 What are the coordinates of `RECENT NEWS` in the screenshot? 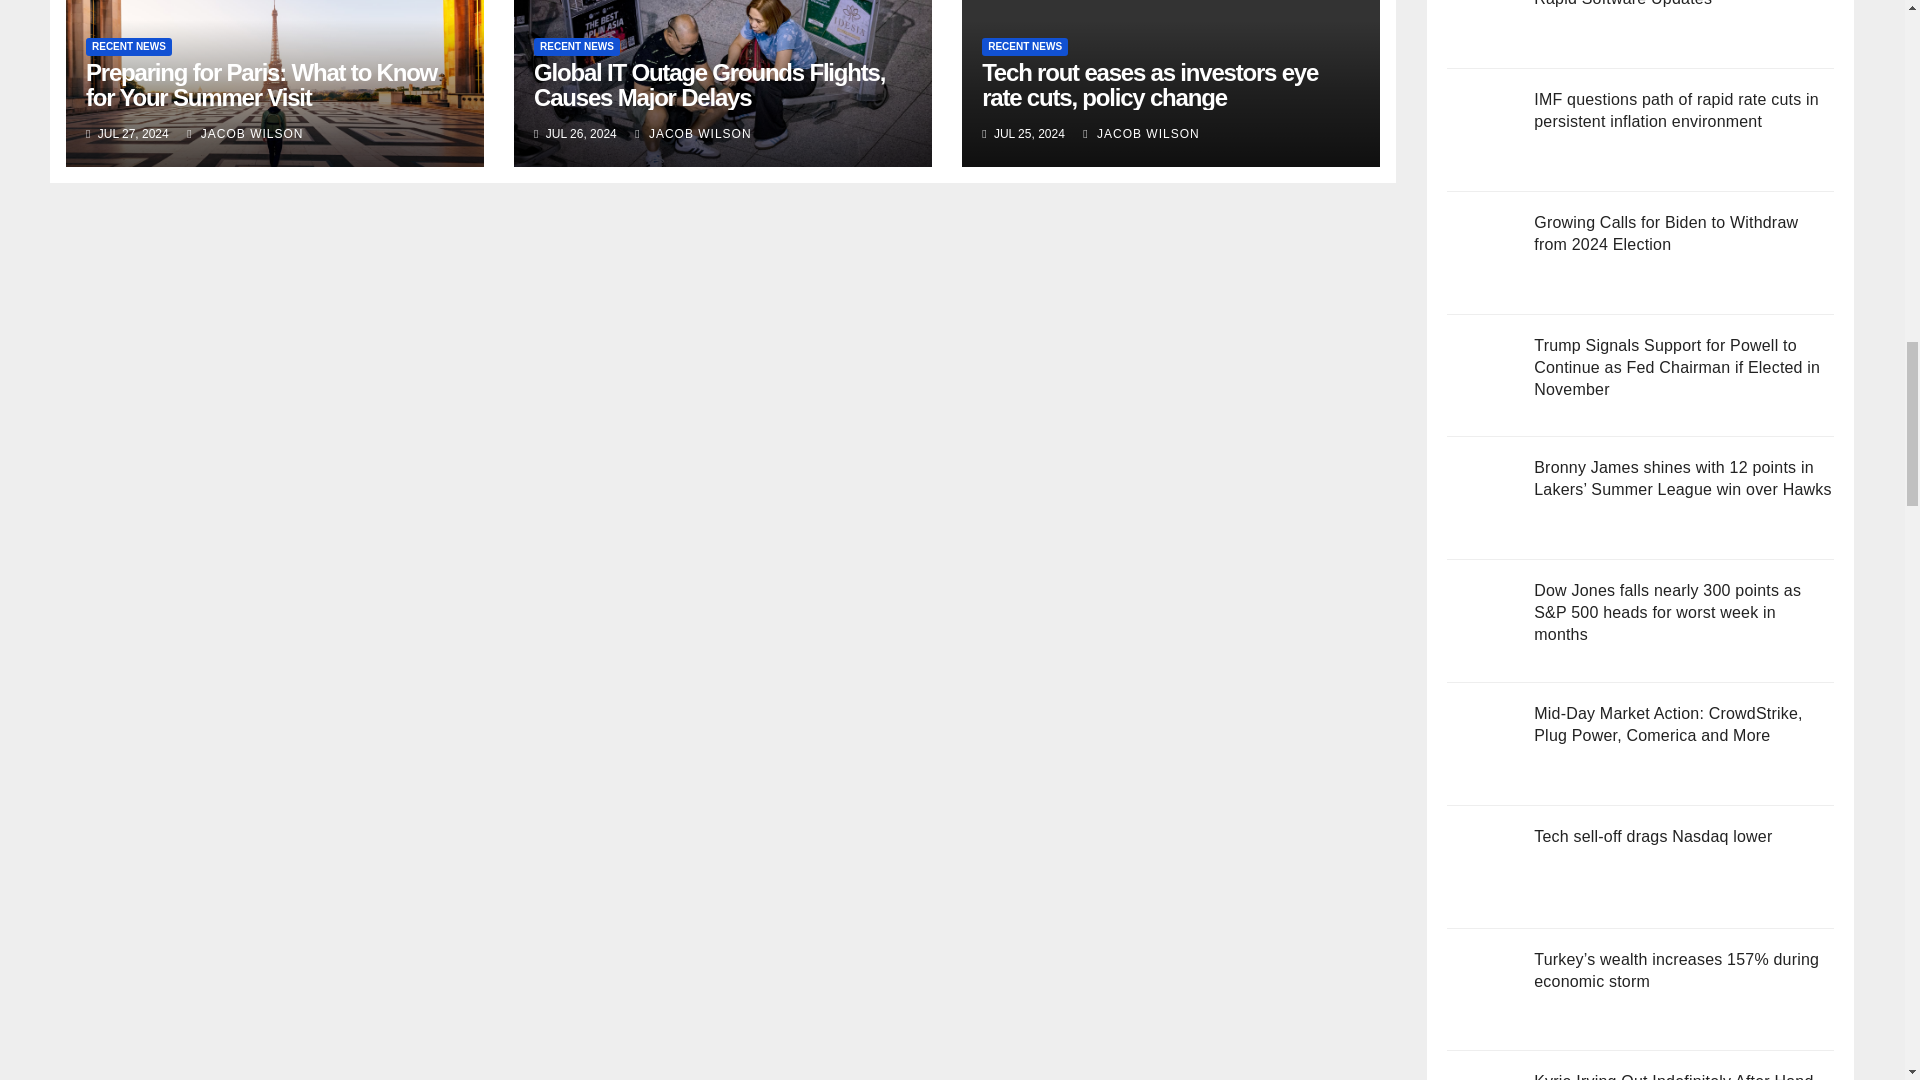 It's located at (576, 46).